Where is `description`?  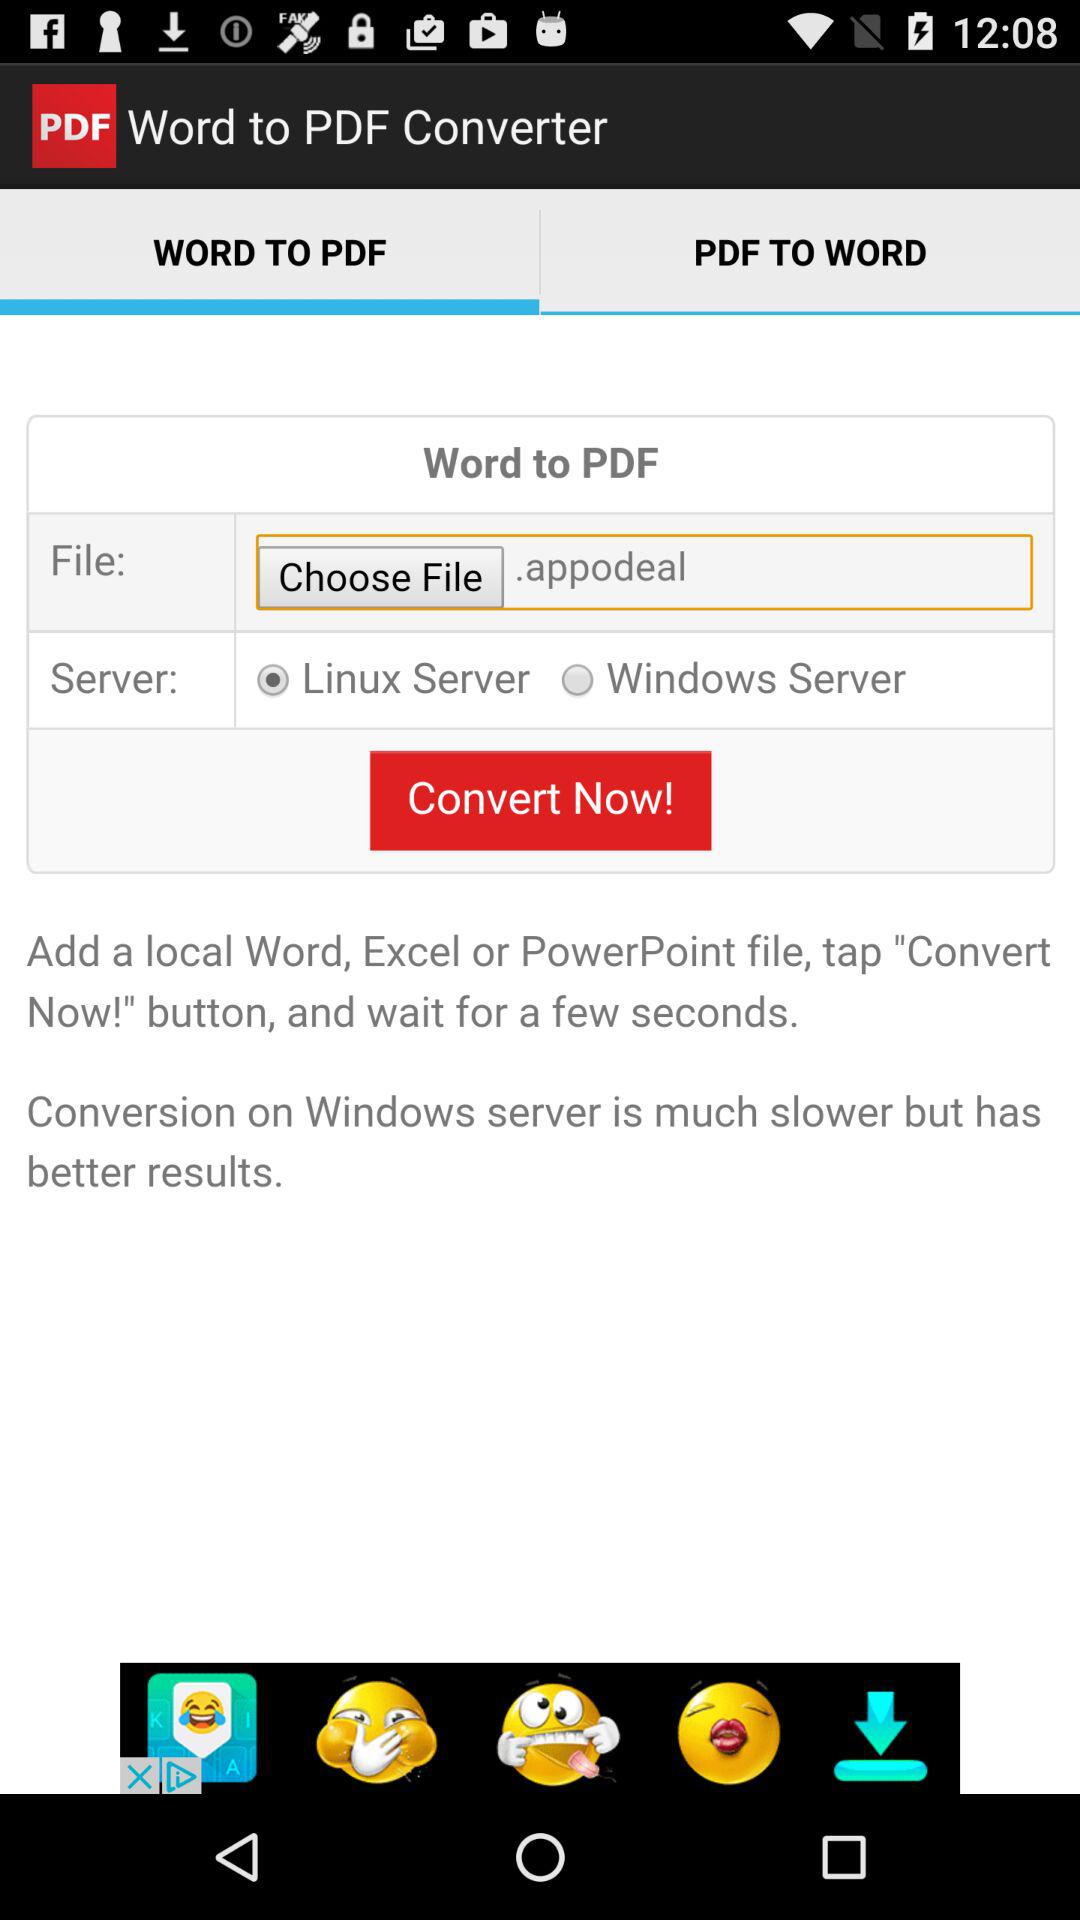 description is located at coordinates (540, 1054).